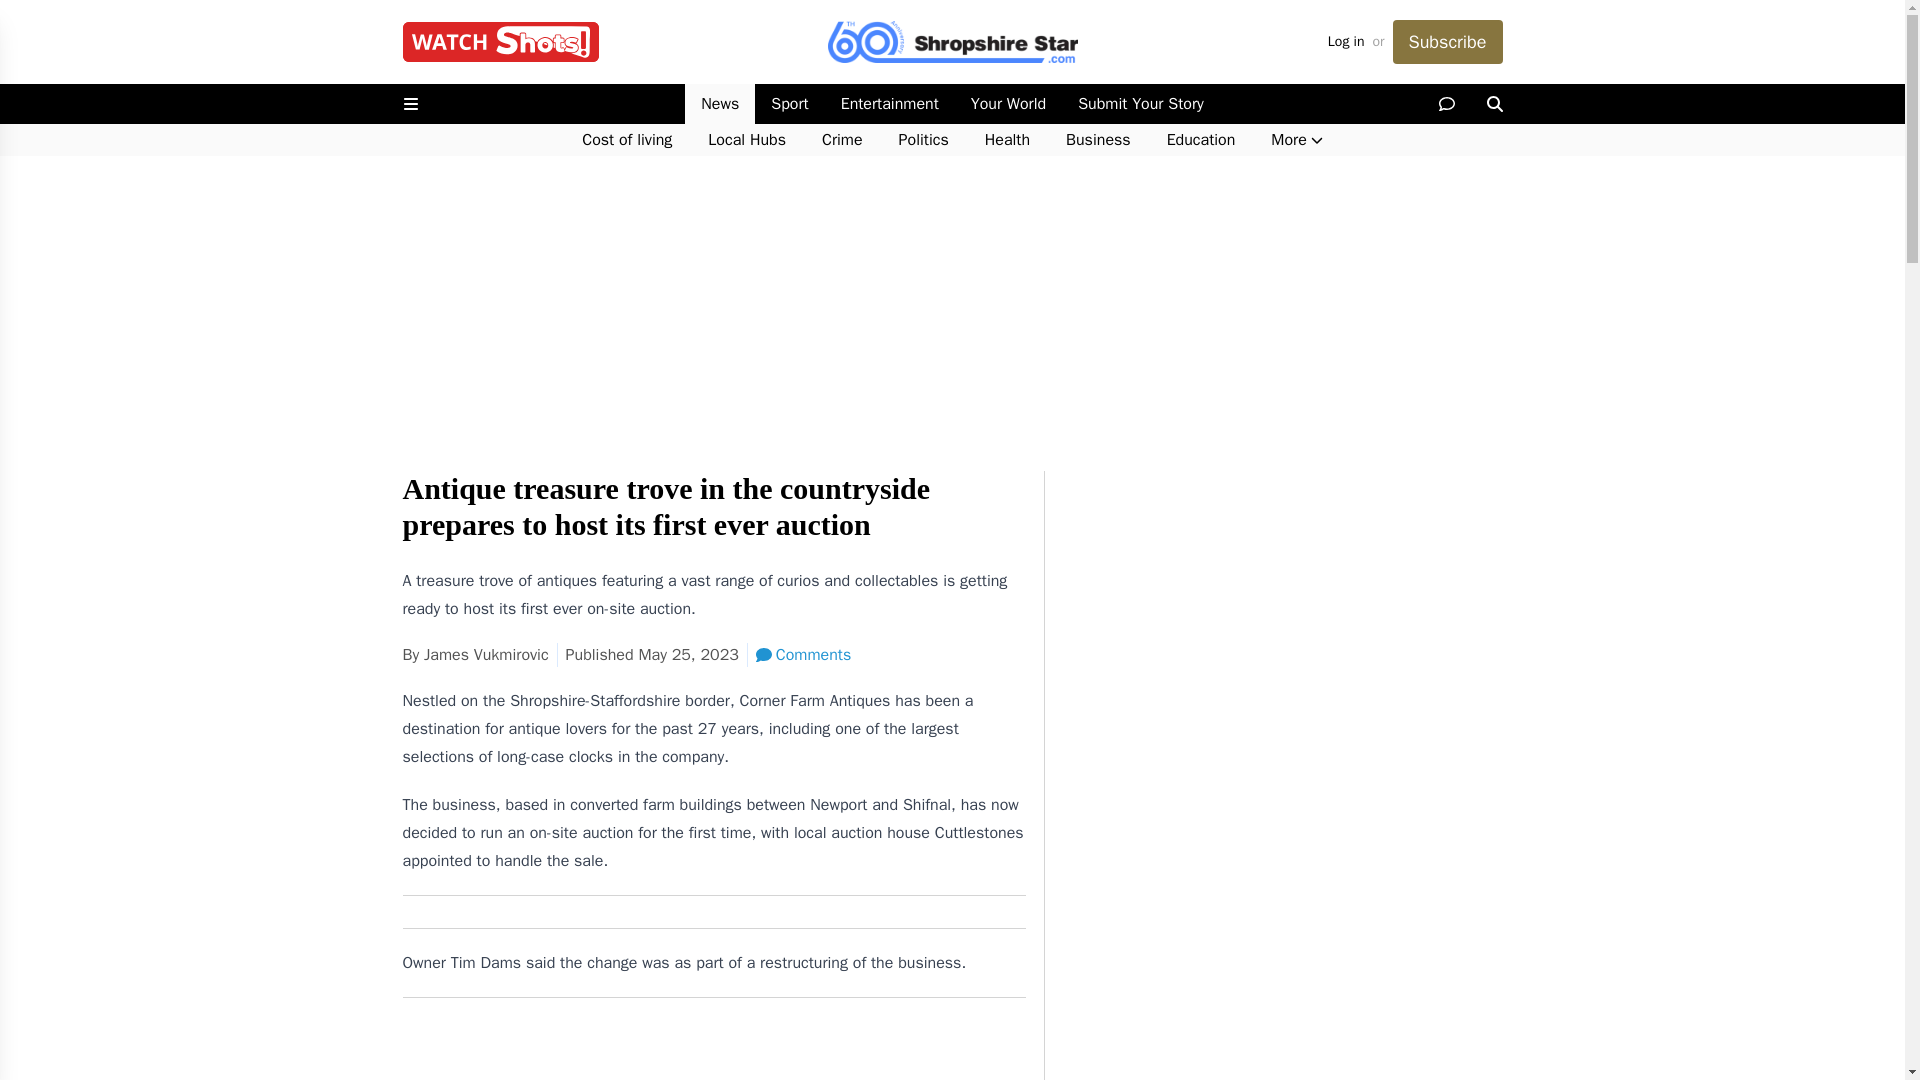 Image resolution: width=1920 pixels, height=1080 pixels. Describe the element at coordinates (1008, 140) in the screenshot. I see `Health` at that location.